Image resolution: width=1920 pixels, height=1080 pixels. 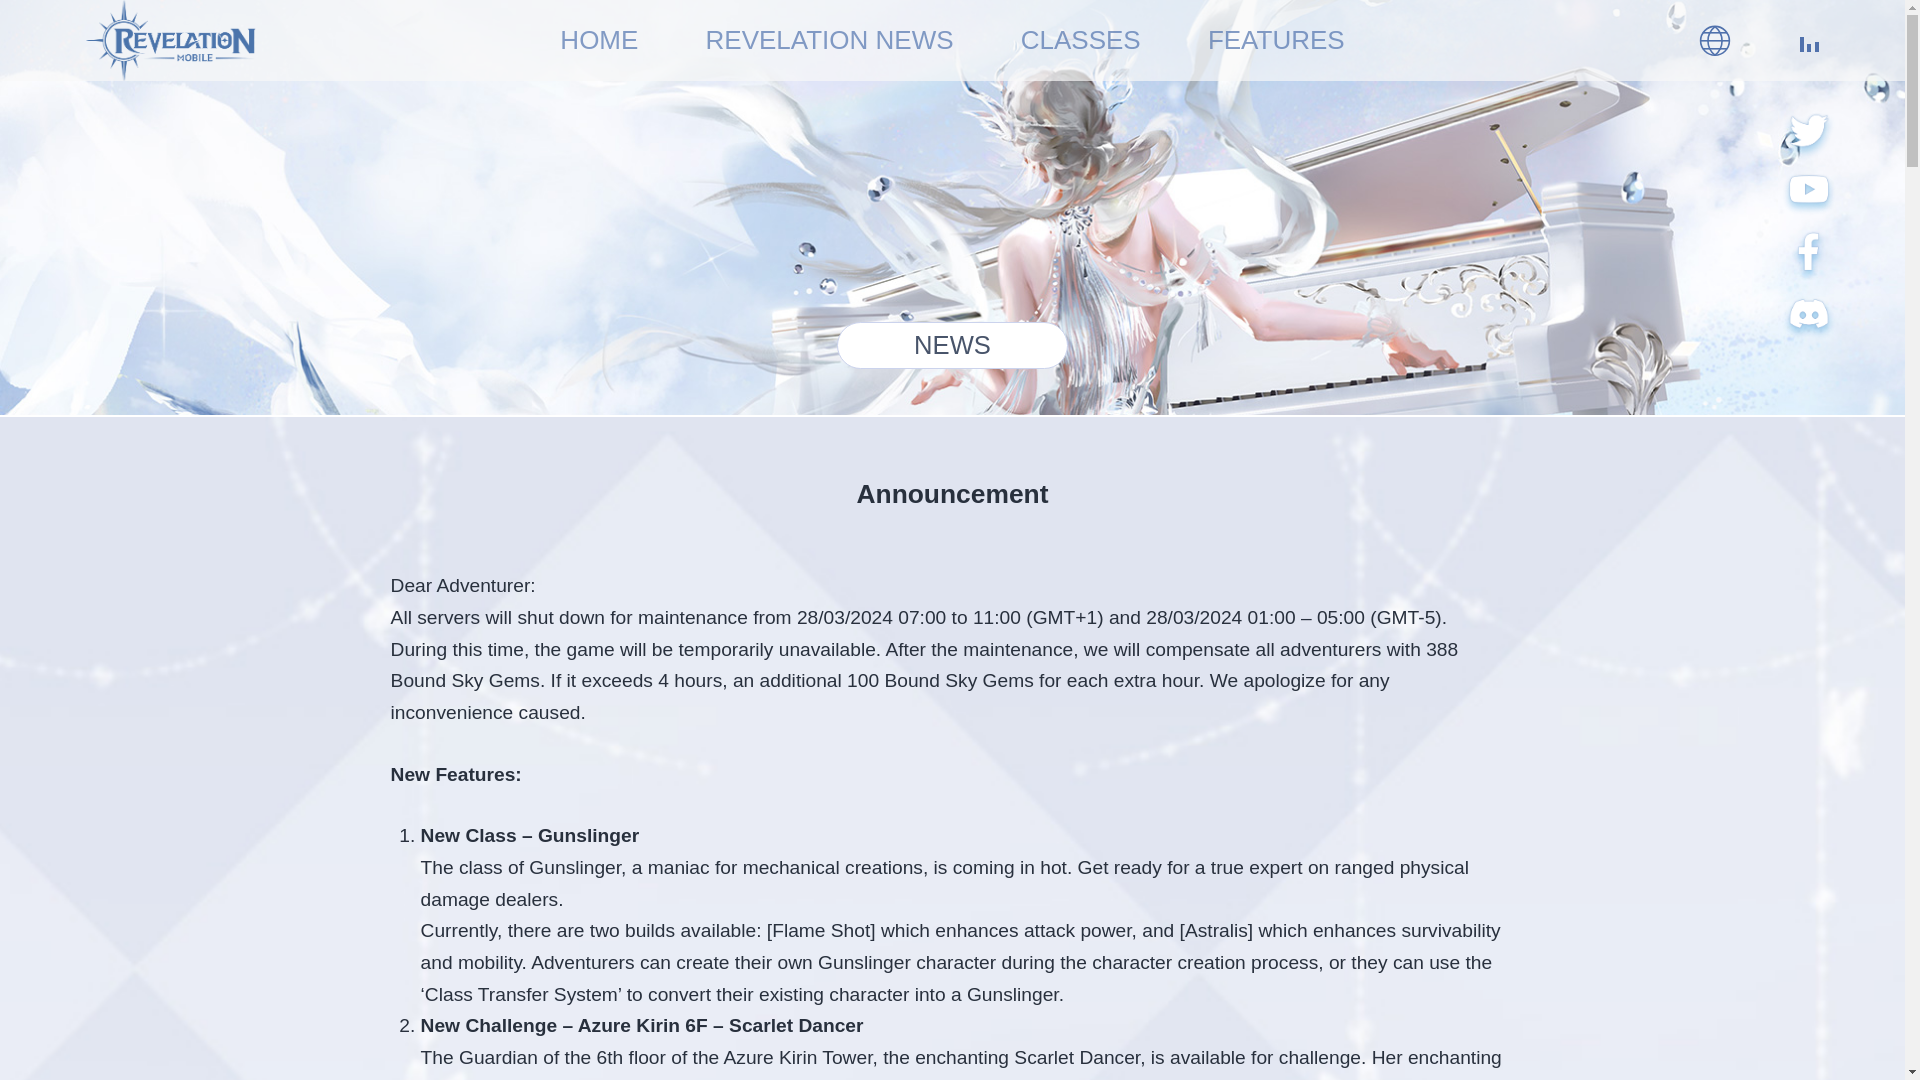 What do you see at coordinates (830, 40) in the screenshot?
I see `REVELATION NEWS` at bounding box center [830, 40].